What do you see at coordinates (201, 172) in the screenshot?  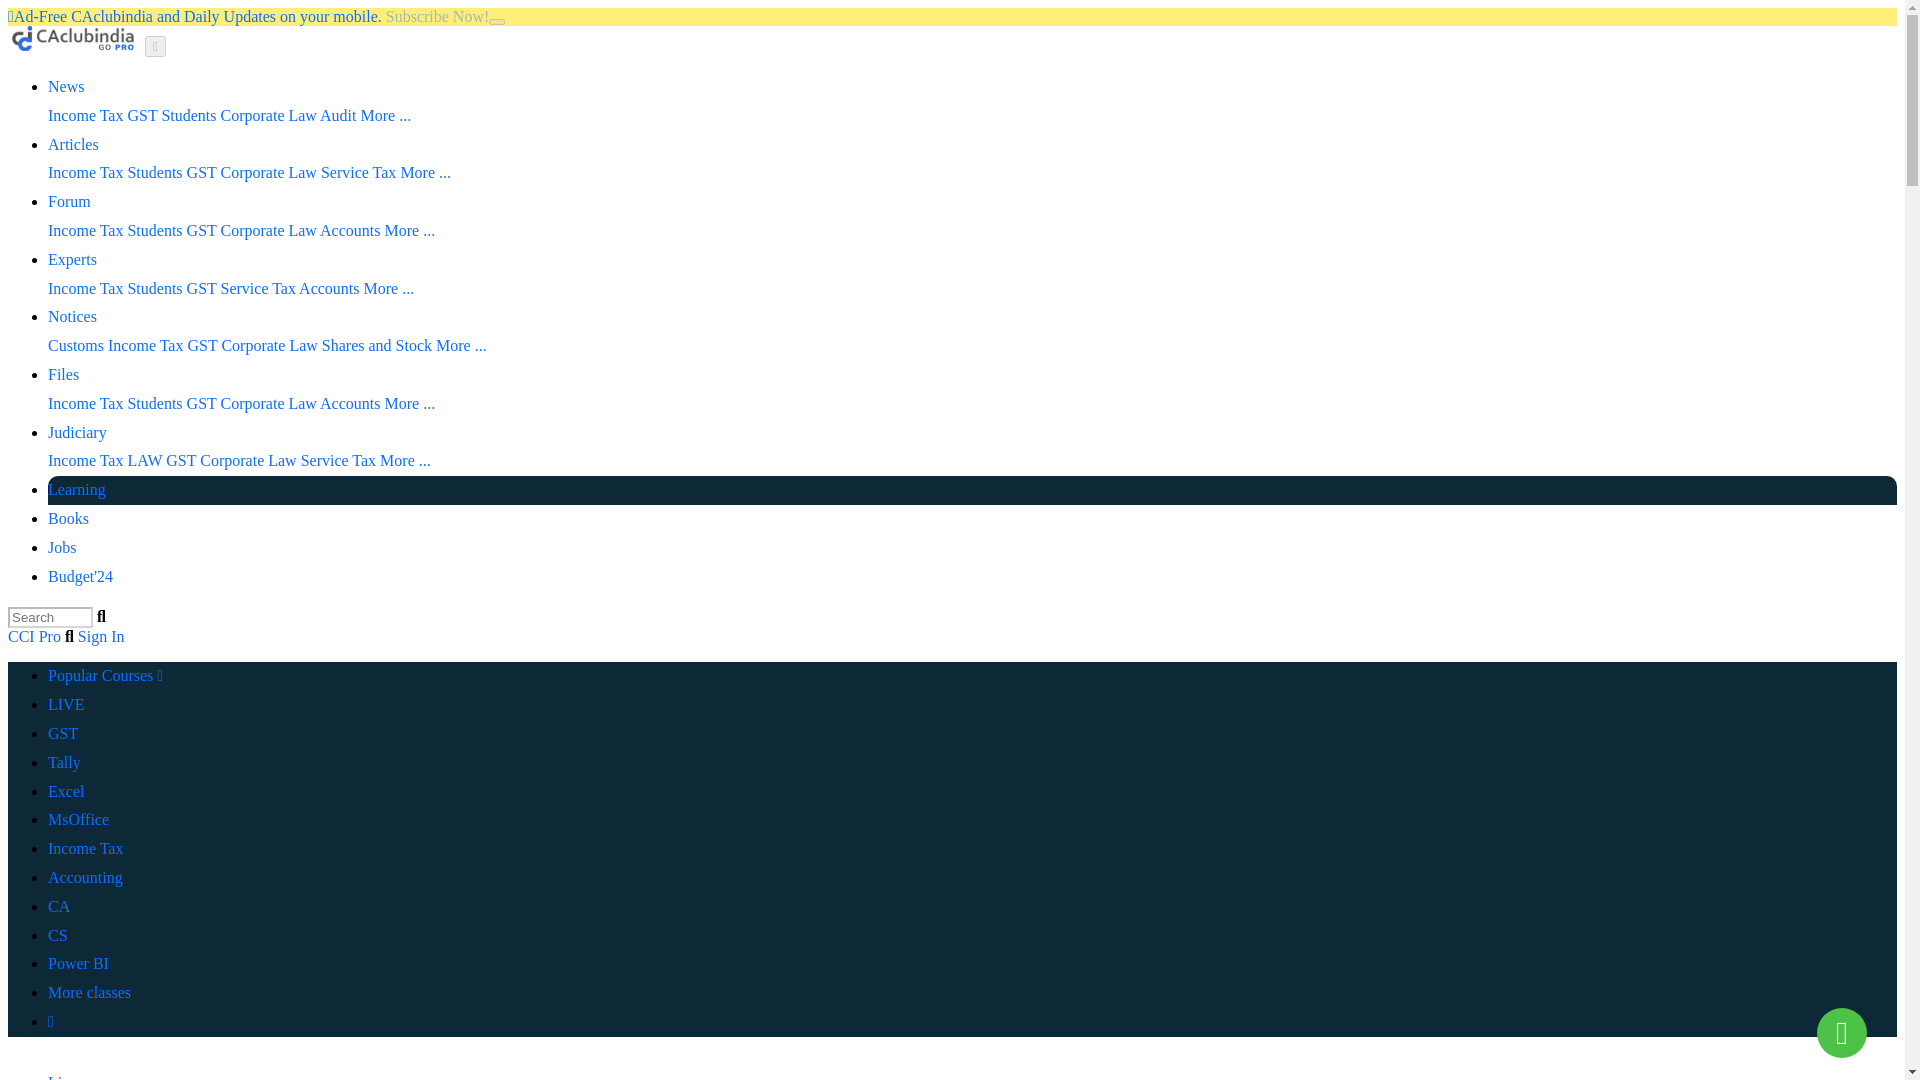 I see `GST` at bounding box center [201, 172].